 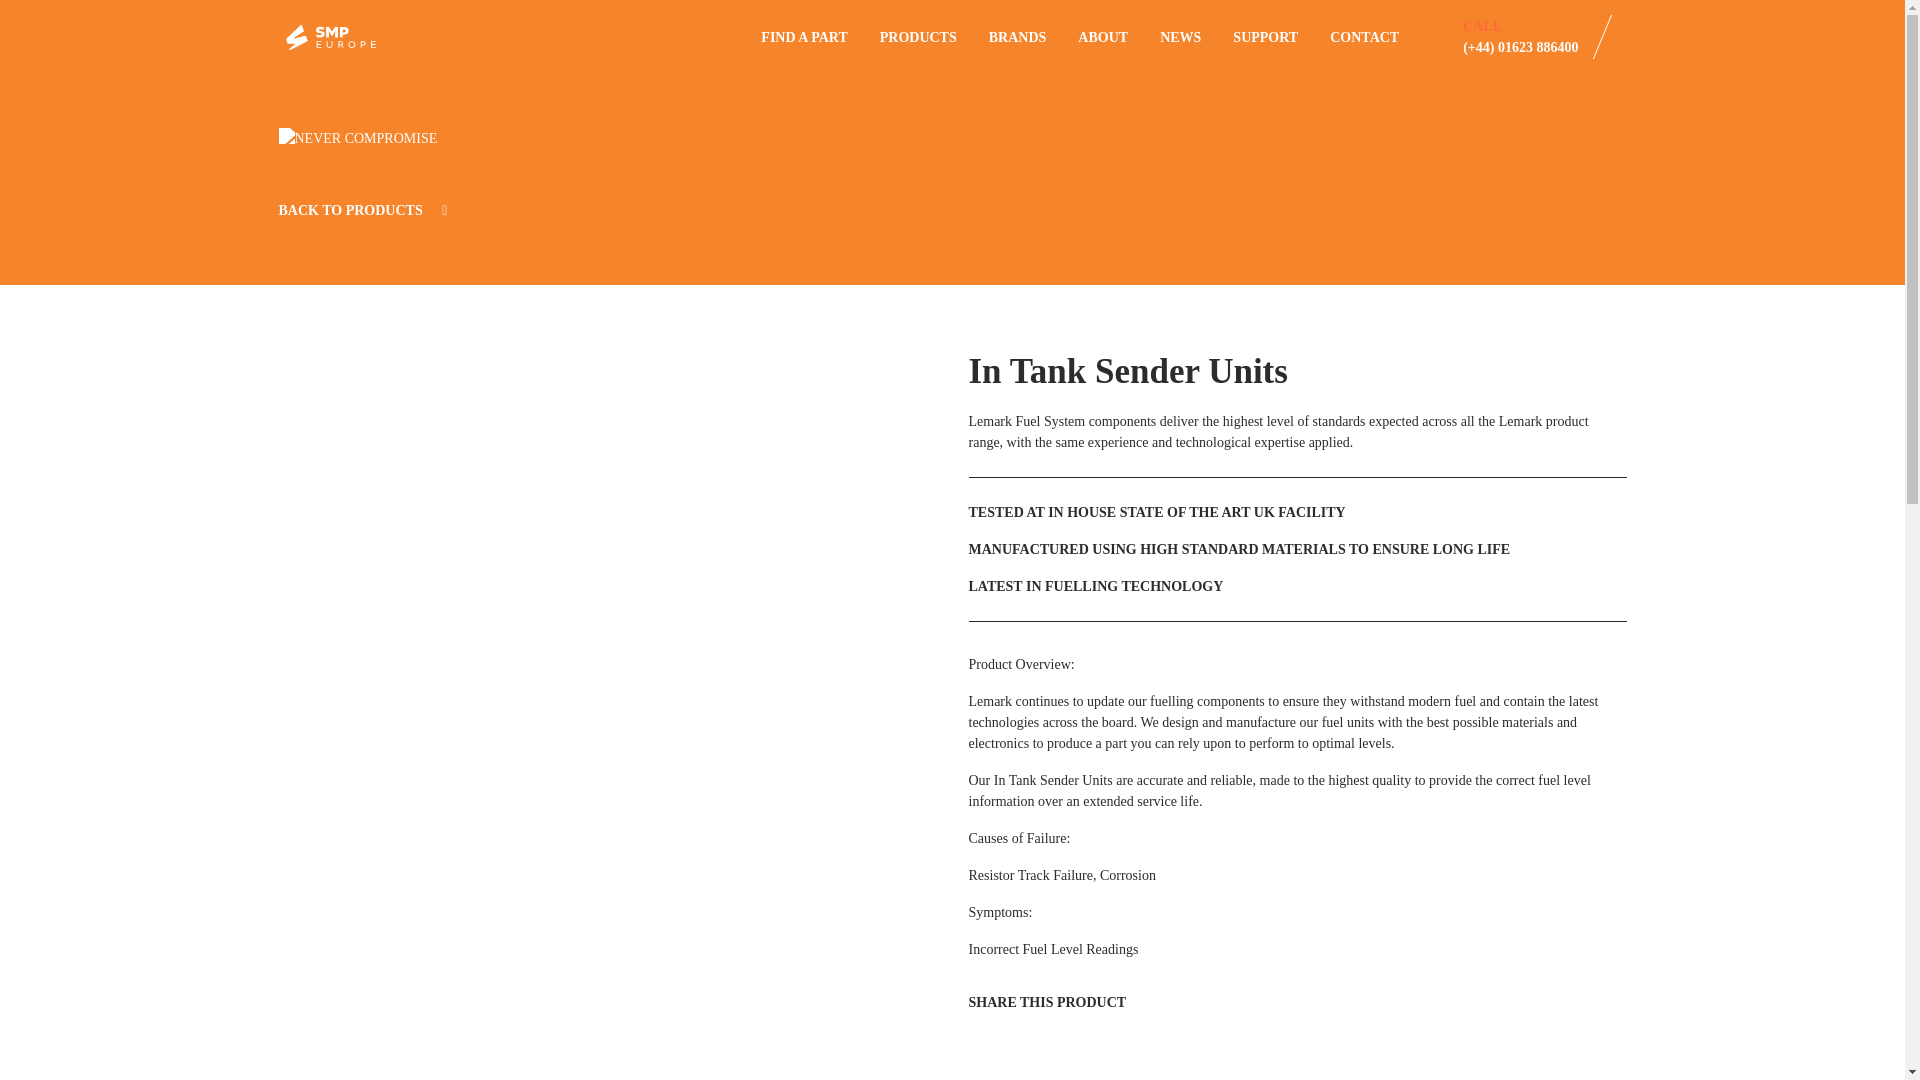 I want to click on SUPPORT, so click(x=1264, y=37).